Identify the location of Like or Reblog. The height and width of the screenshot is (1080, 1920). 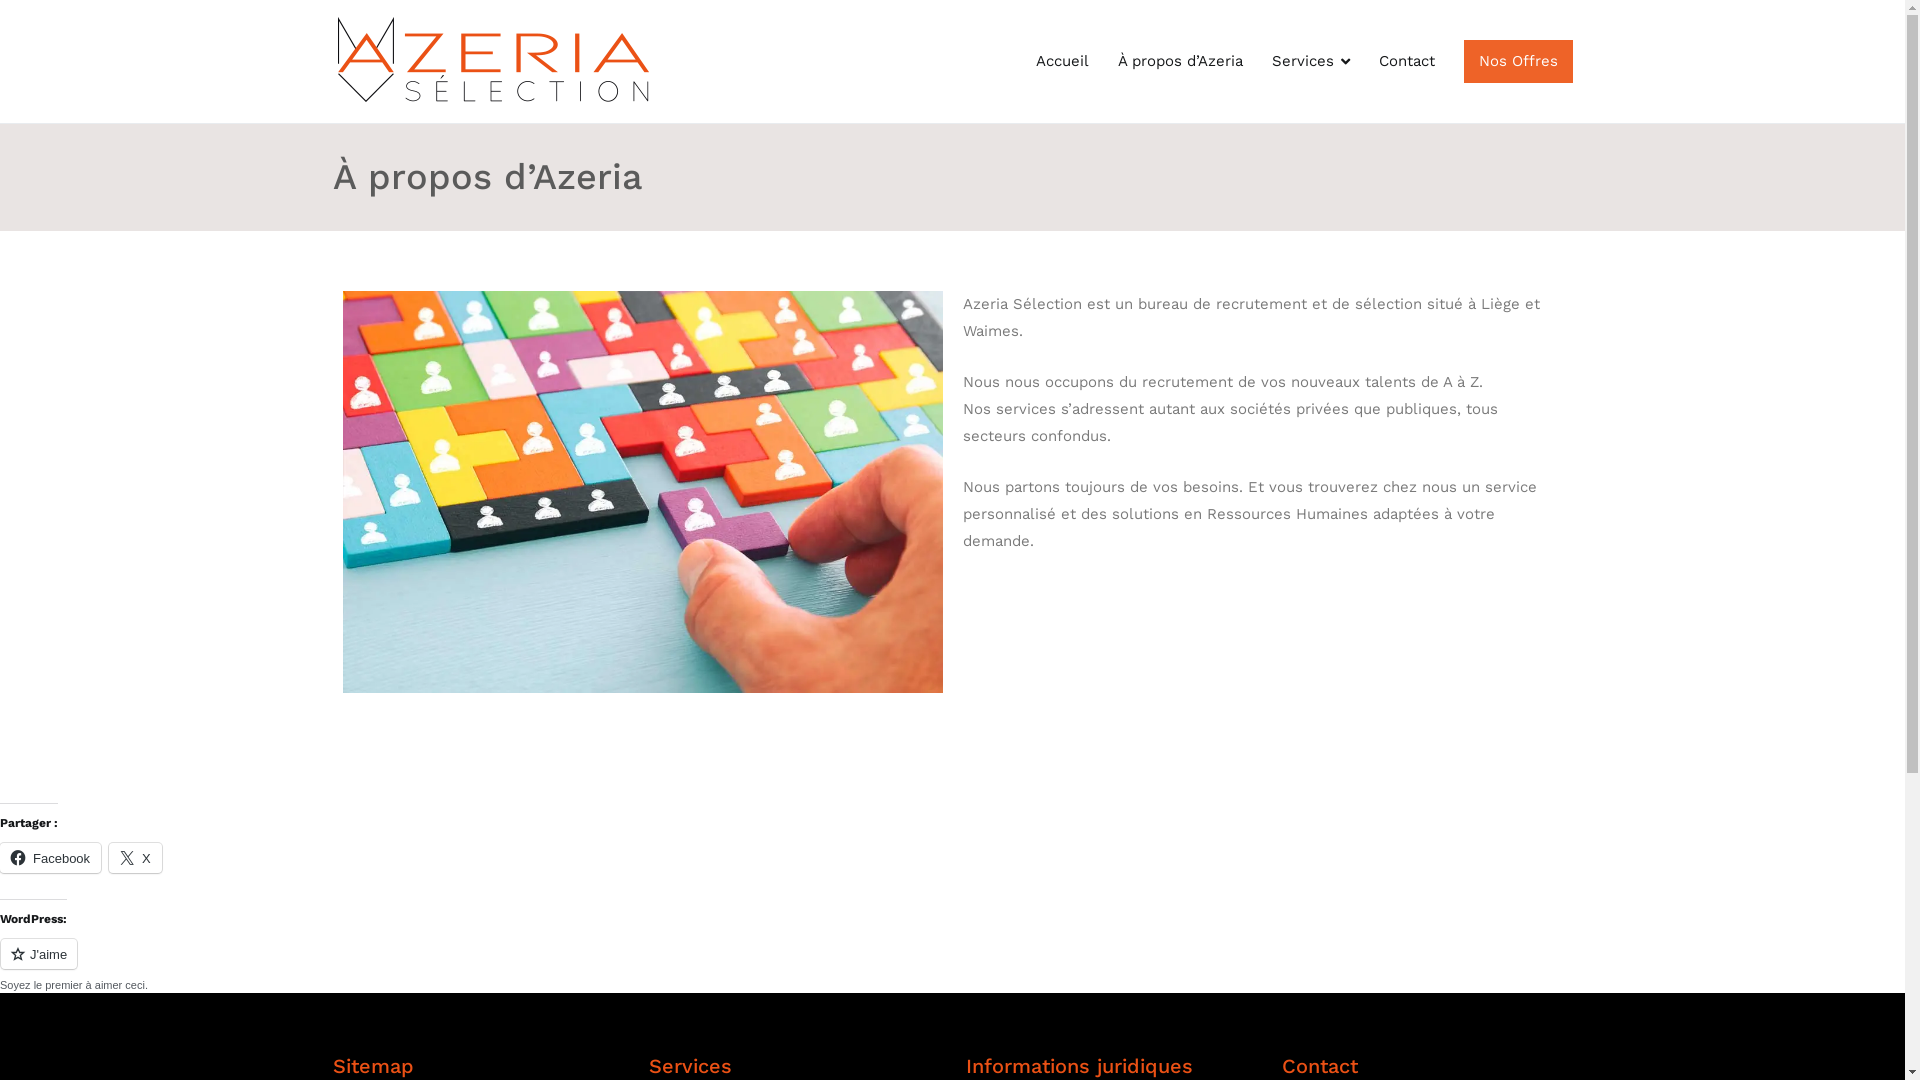
(952, 966).